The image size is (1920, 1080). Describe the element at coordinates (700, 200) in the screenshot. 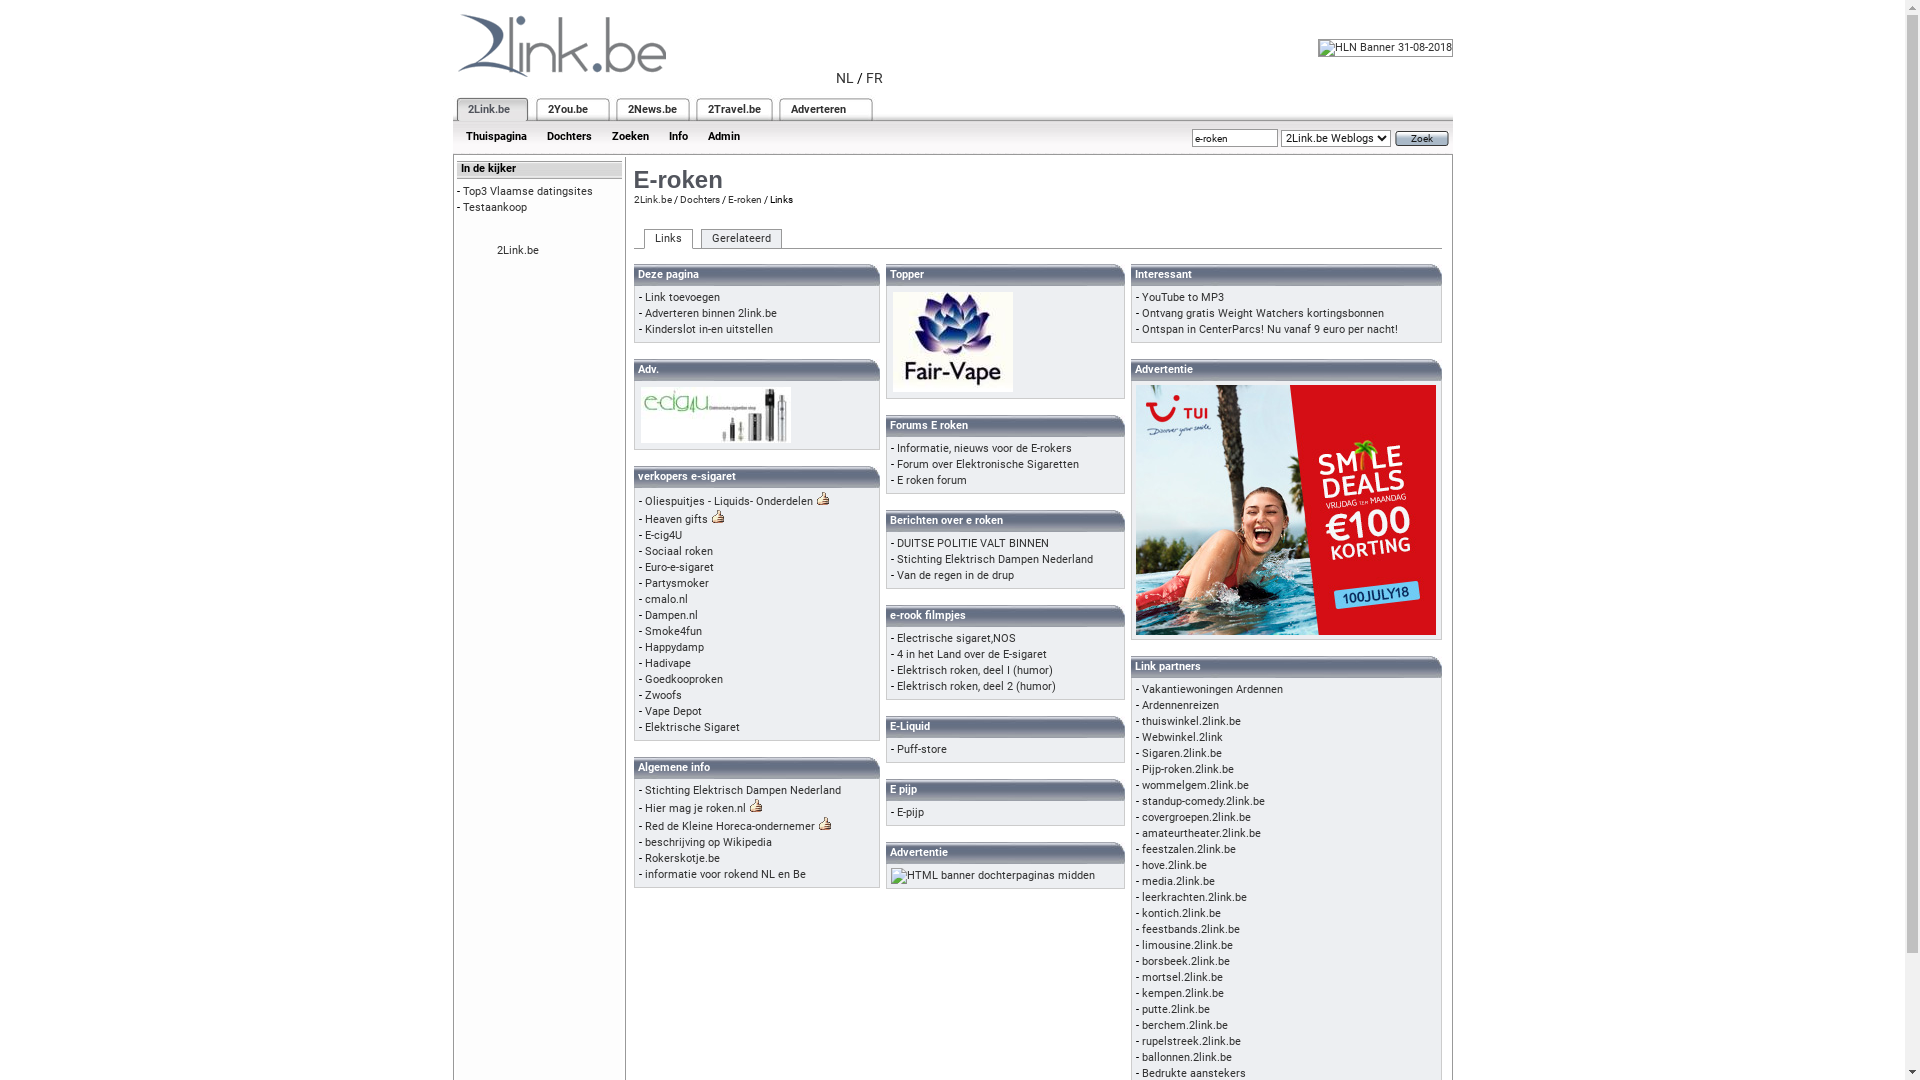

I see `Dochters` at that location.